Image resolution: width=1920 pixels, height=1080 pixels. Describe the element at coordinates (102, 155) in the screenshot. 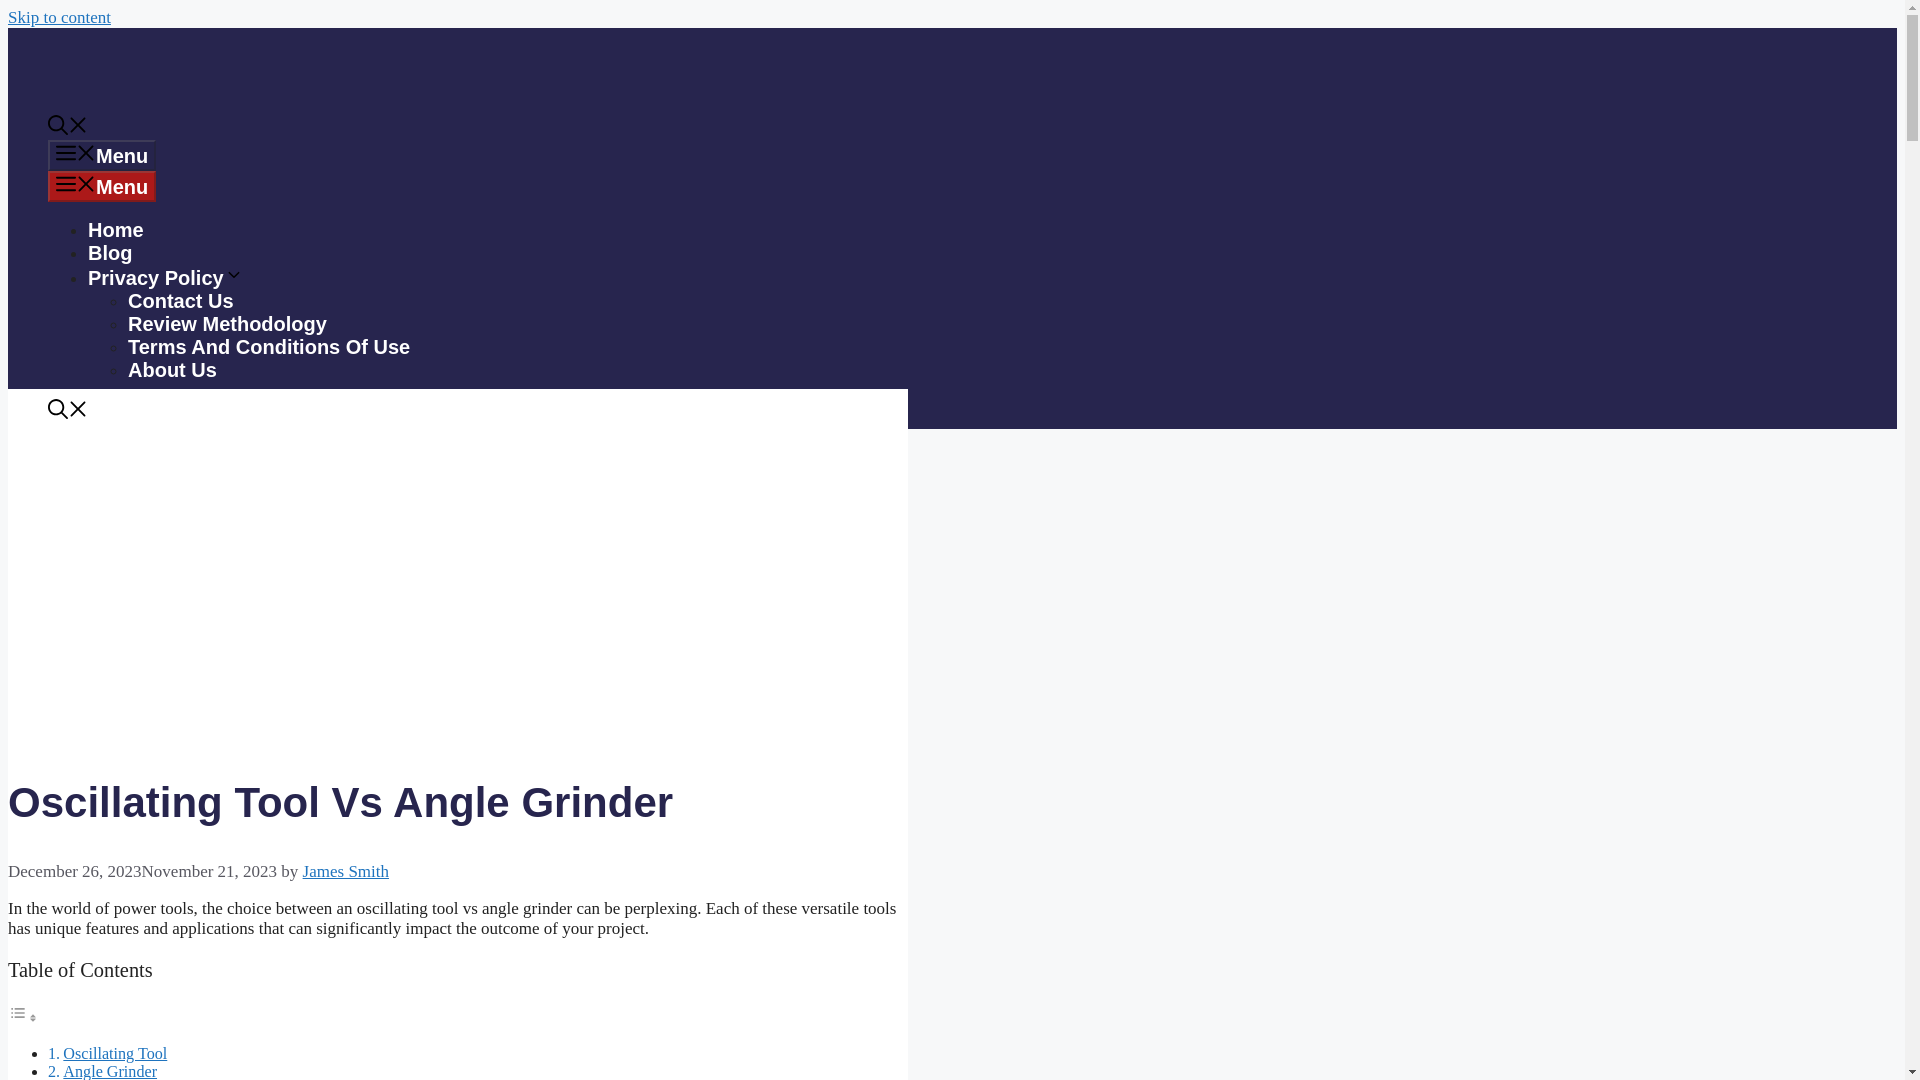

I see `Menu` at that location.